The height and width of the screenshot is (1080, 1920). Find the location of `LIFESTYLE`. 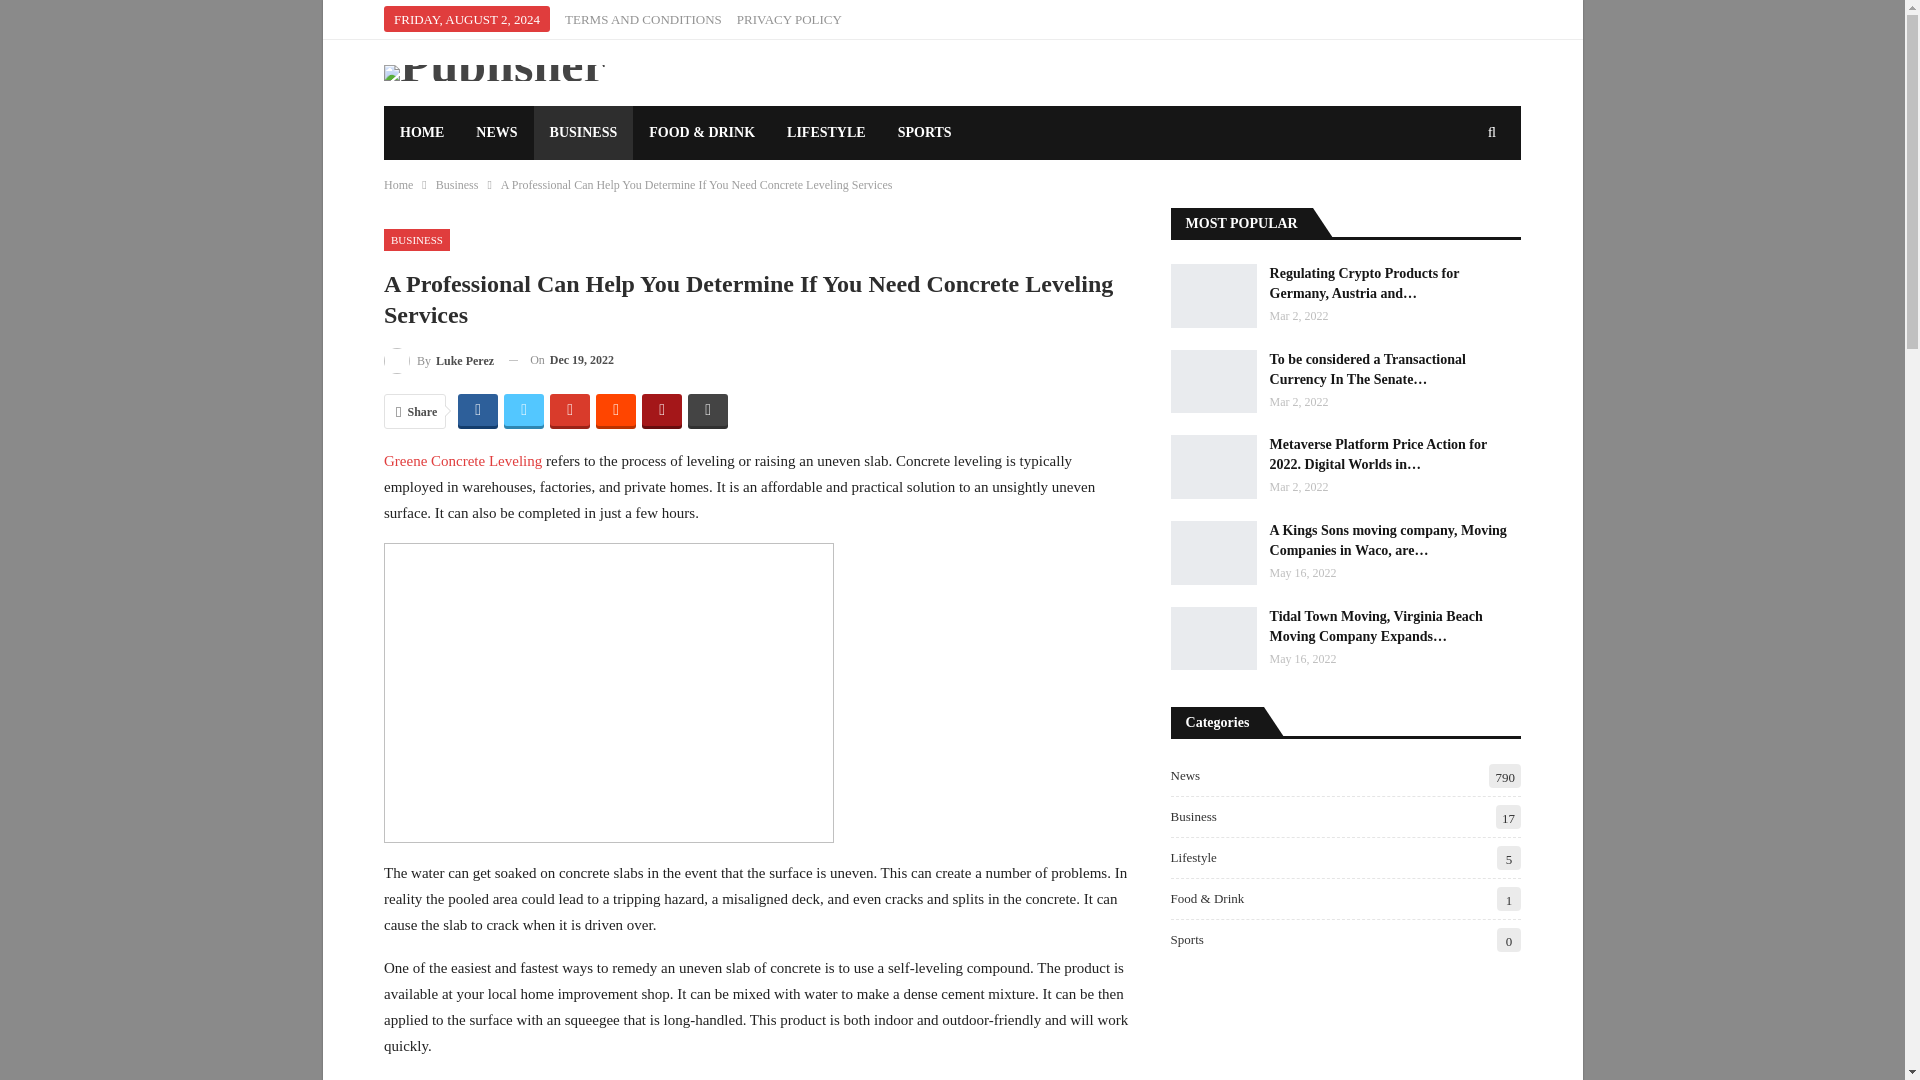

LIFESTYLE is located at coordinates (826, 132).